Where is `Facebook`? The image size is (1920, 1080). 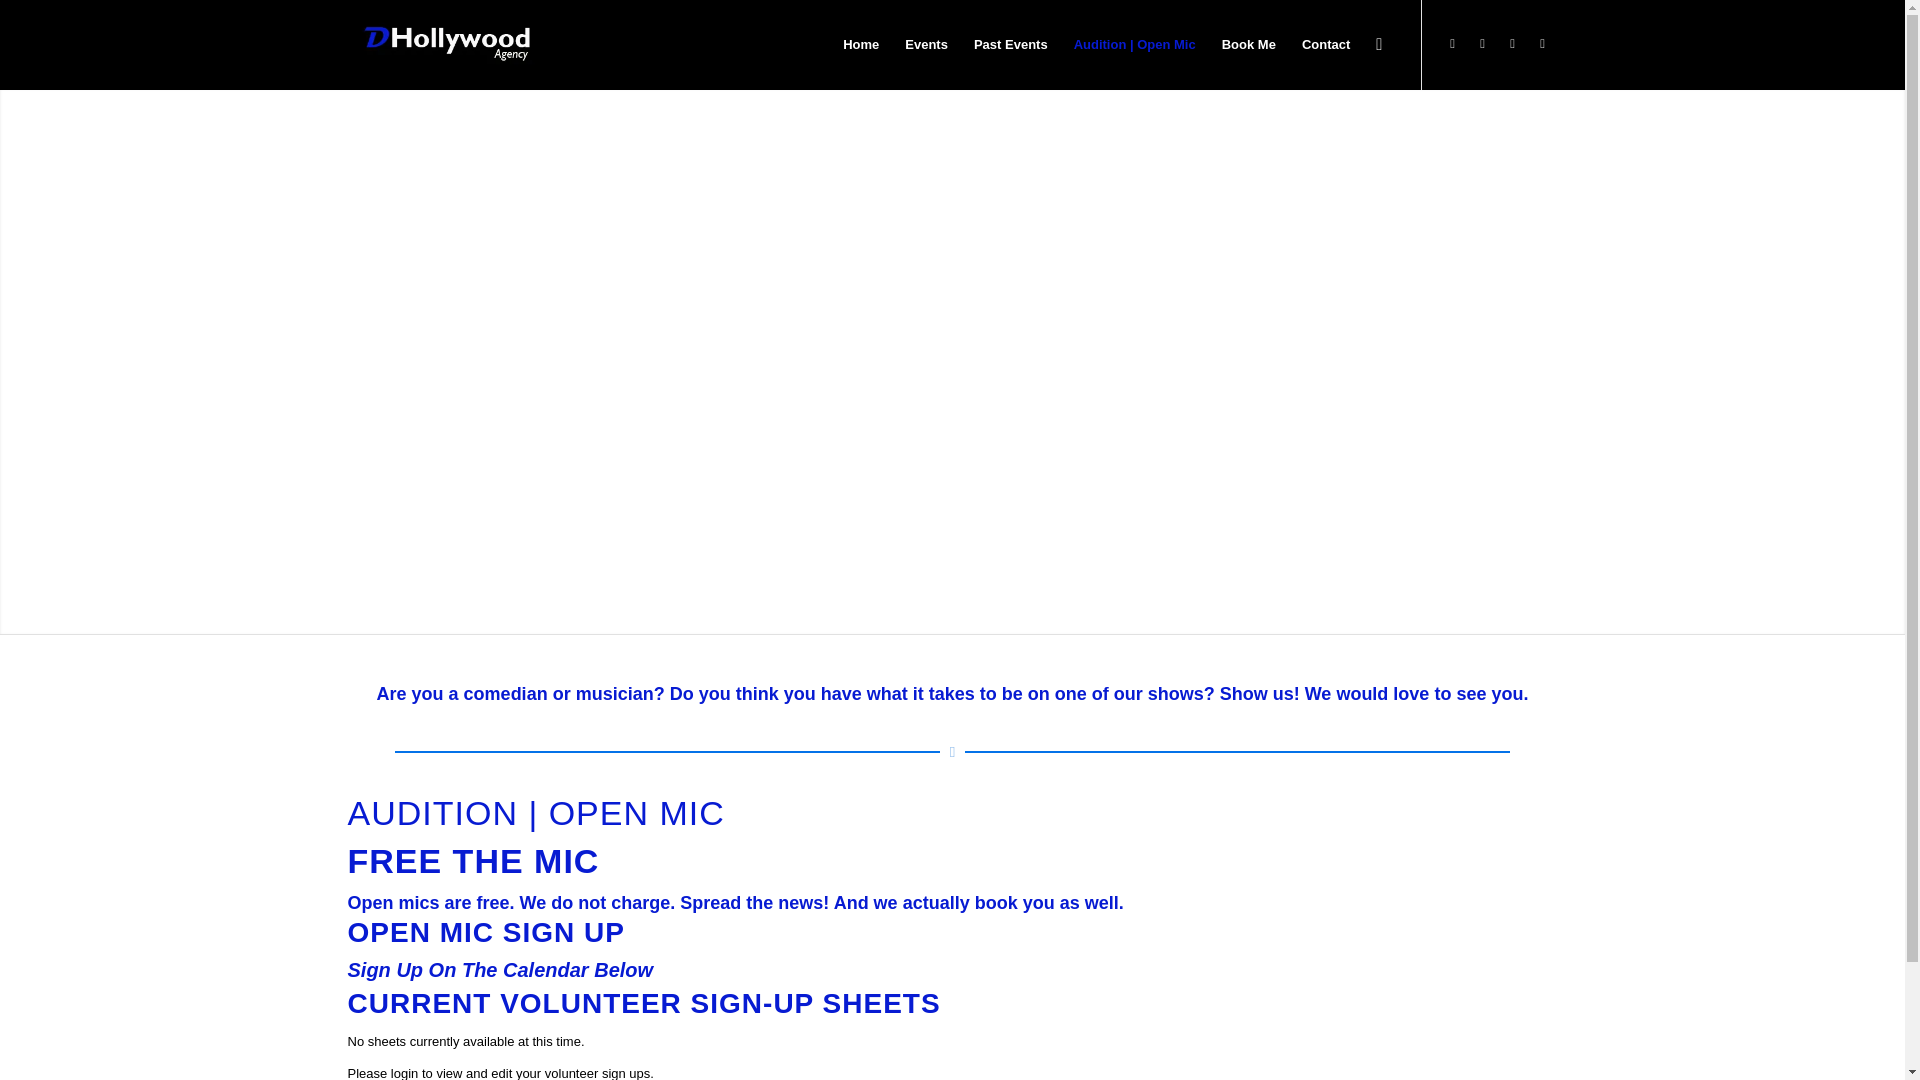
Facebook is located at coordinates (1482, 44).